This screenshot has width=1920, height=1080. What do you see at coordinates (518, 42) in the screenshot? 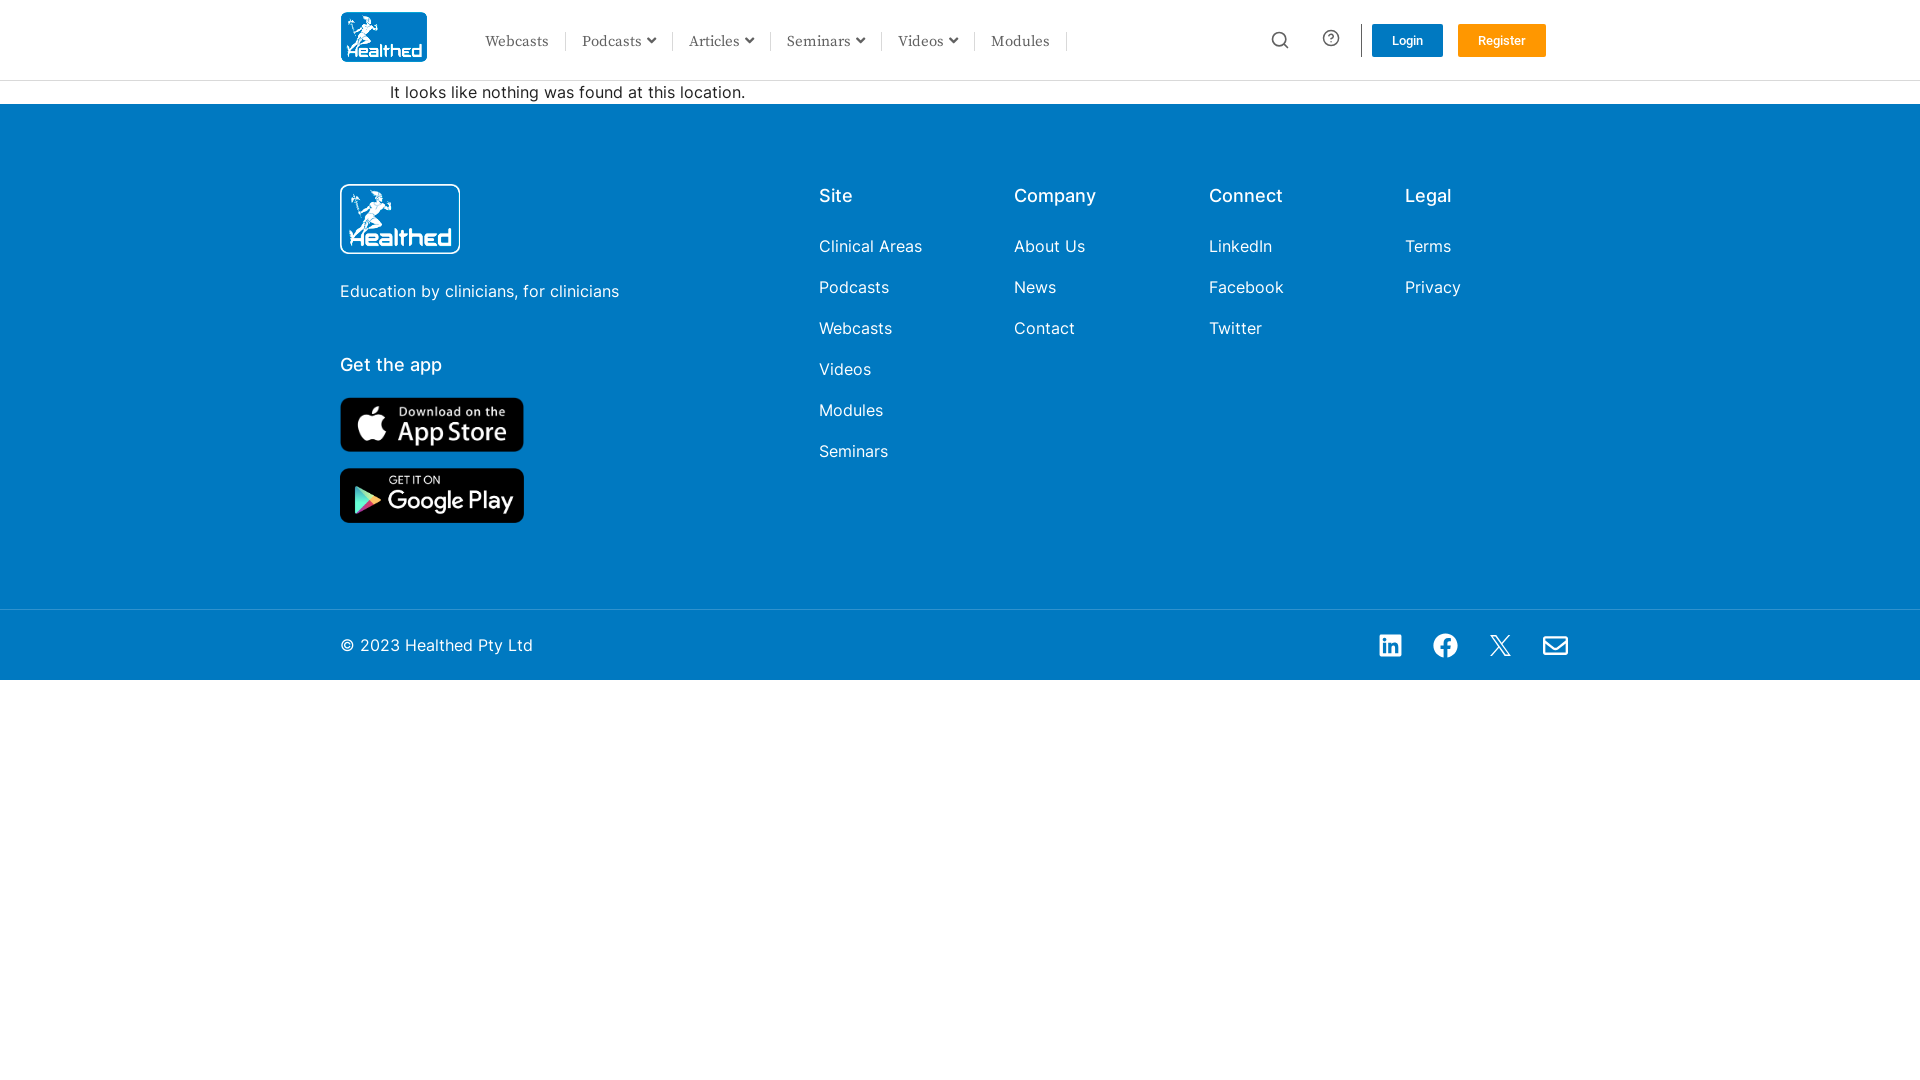
I see `Webcasts` at bounding box center [518, 42].